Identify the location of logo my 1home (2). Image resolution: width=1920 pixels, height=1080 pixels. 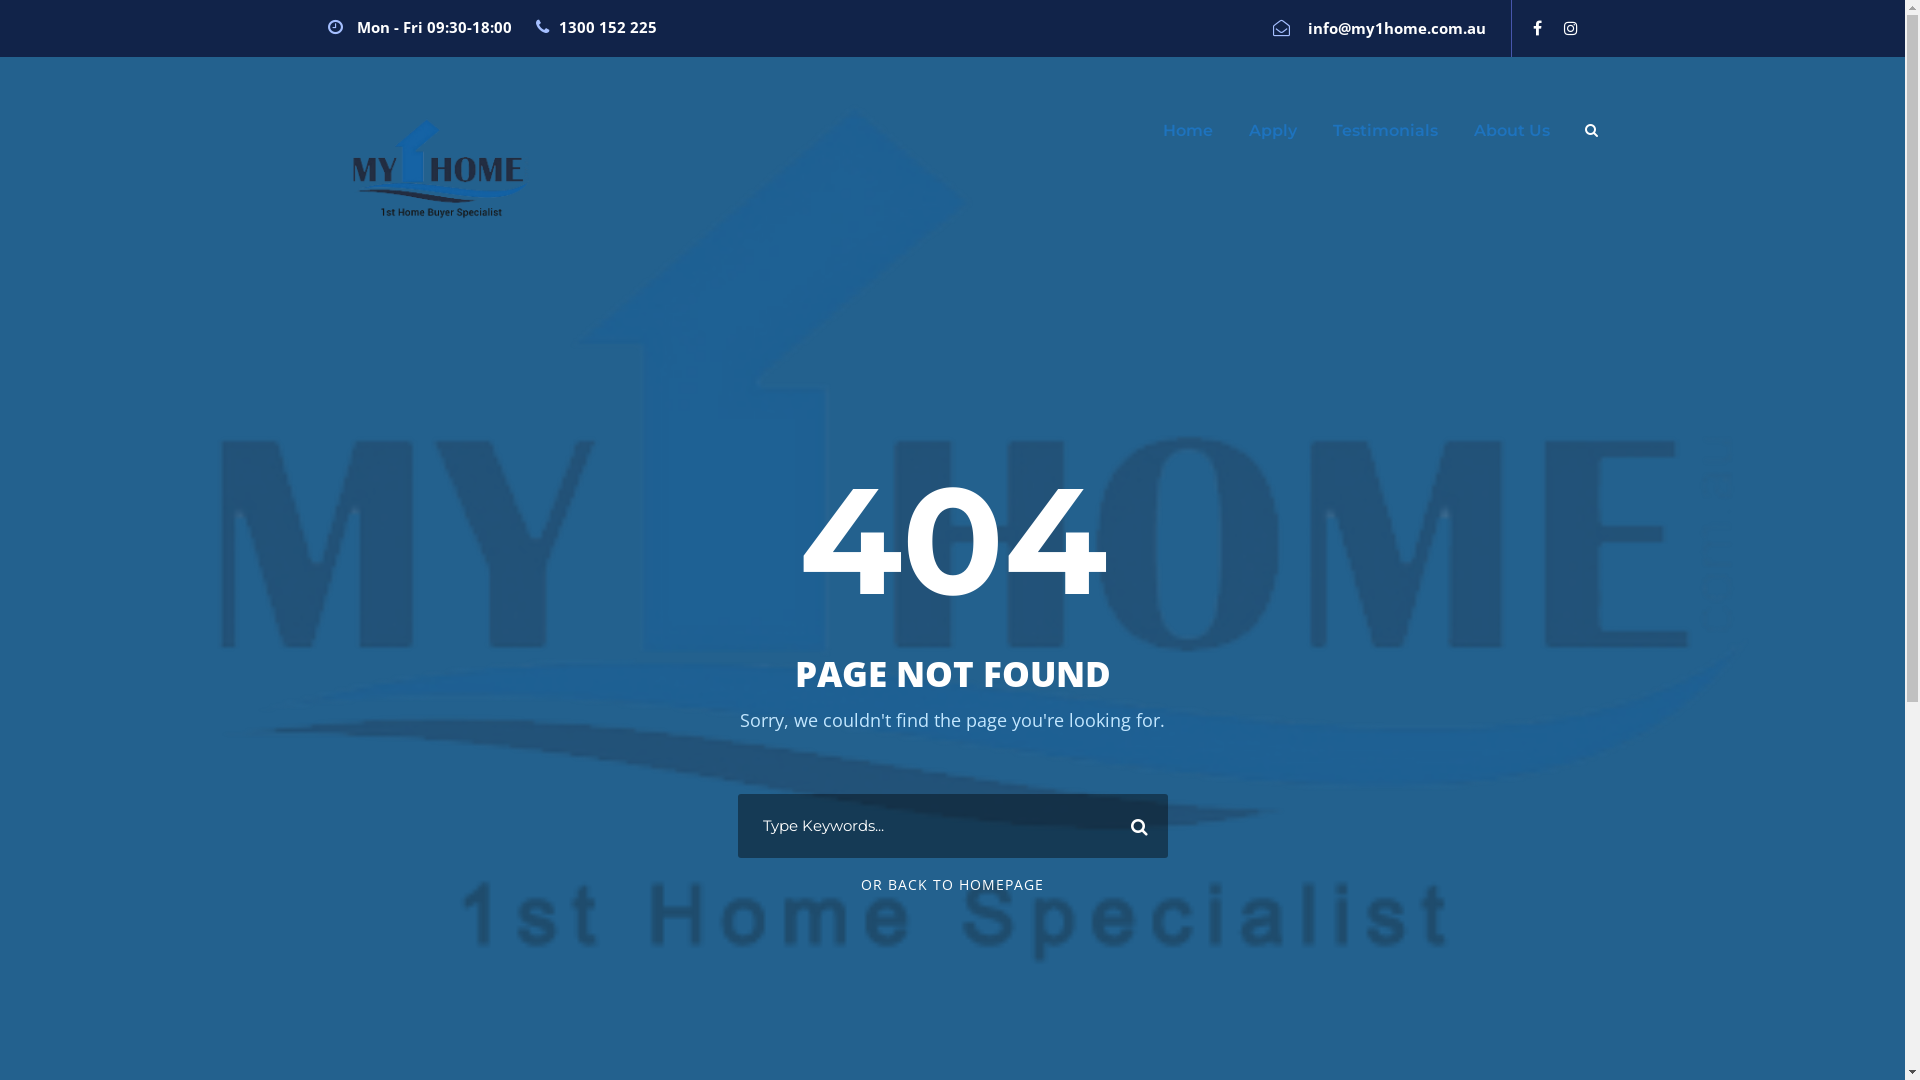
(438, 170).